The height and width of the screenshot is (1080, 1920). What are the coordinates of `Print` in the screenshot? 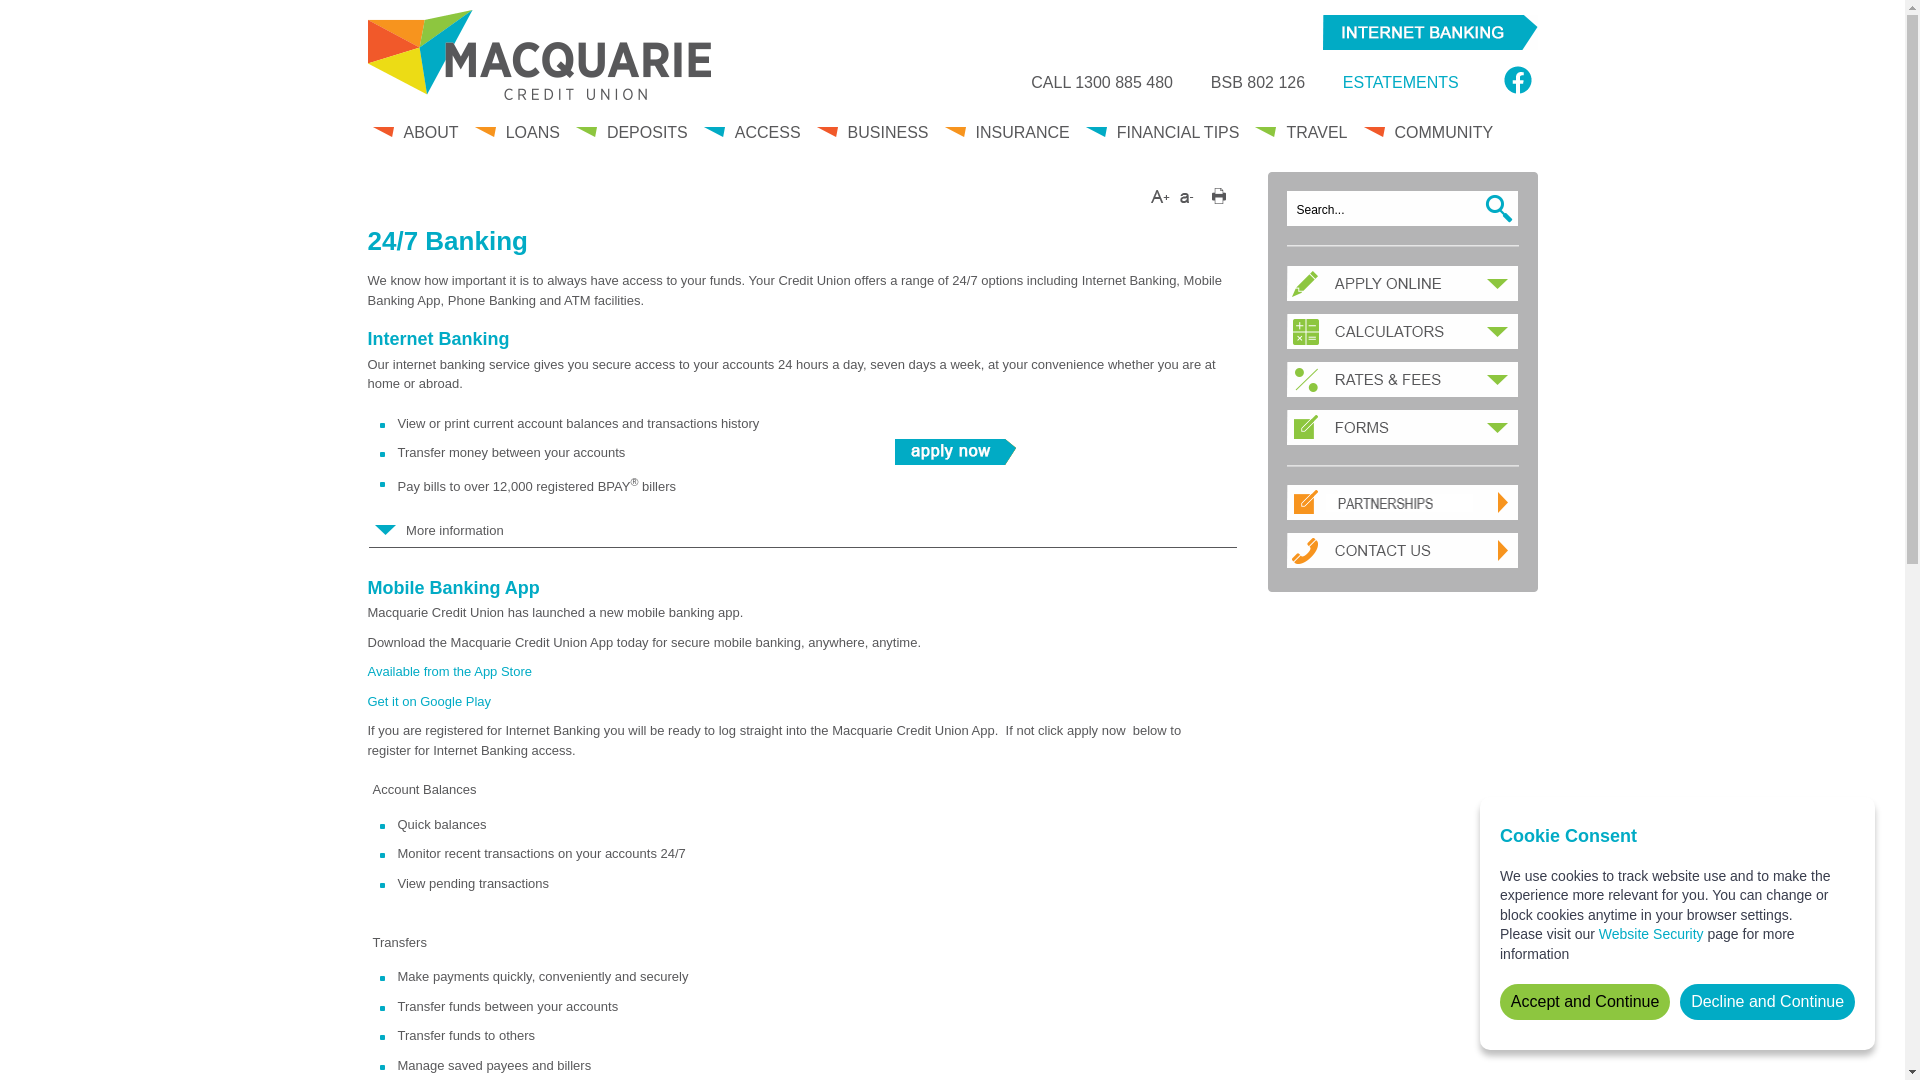 It's located at (1218, 200).